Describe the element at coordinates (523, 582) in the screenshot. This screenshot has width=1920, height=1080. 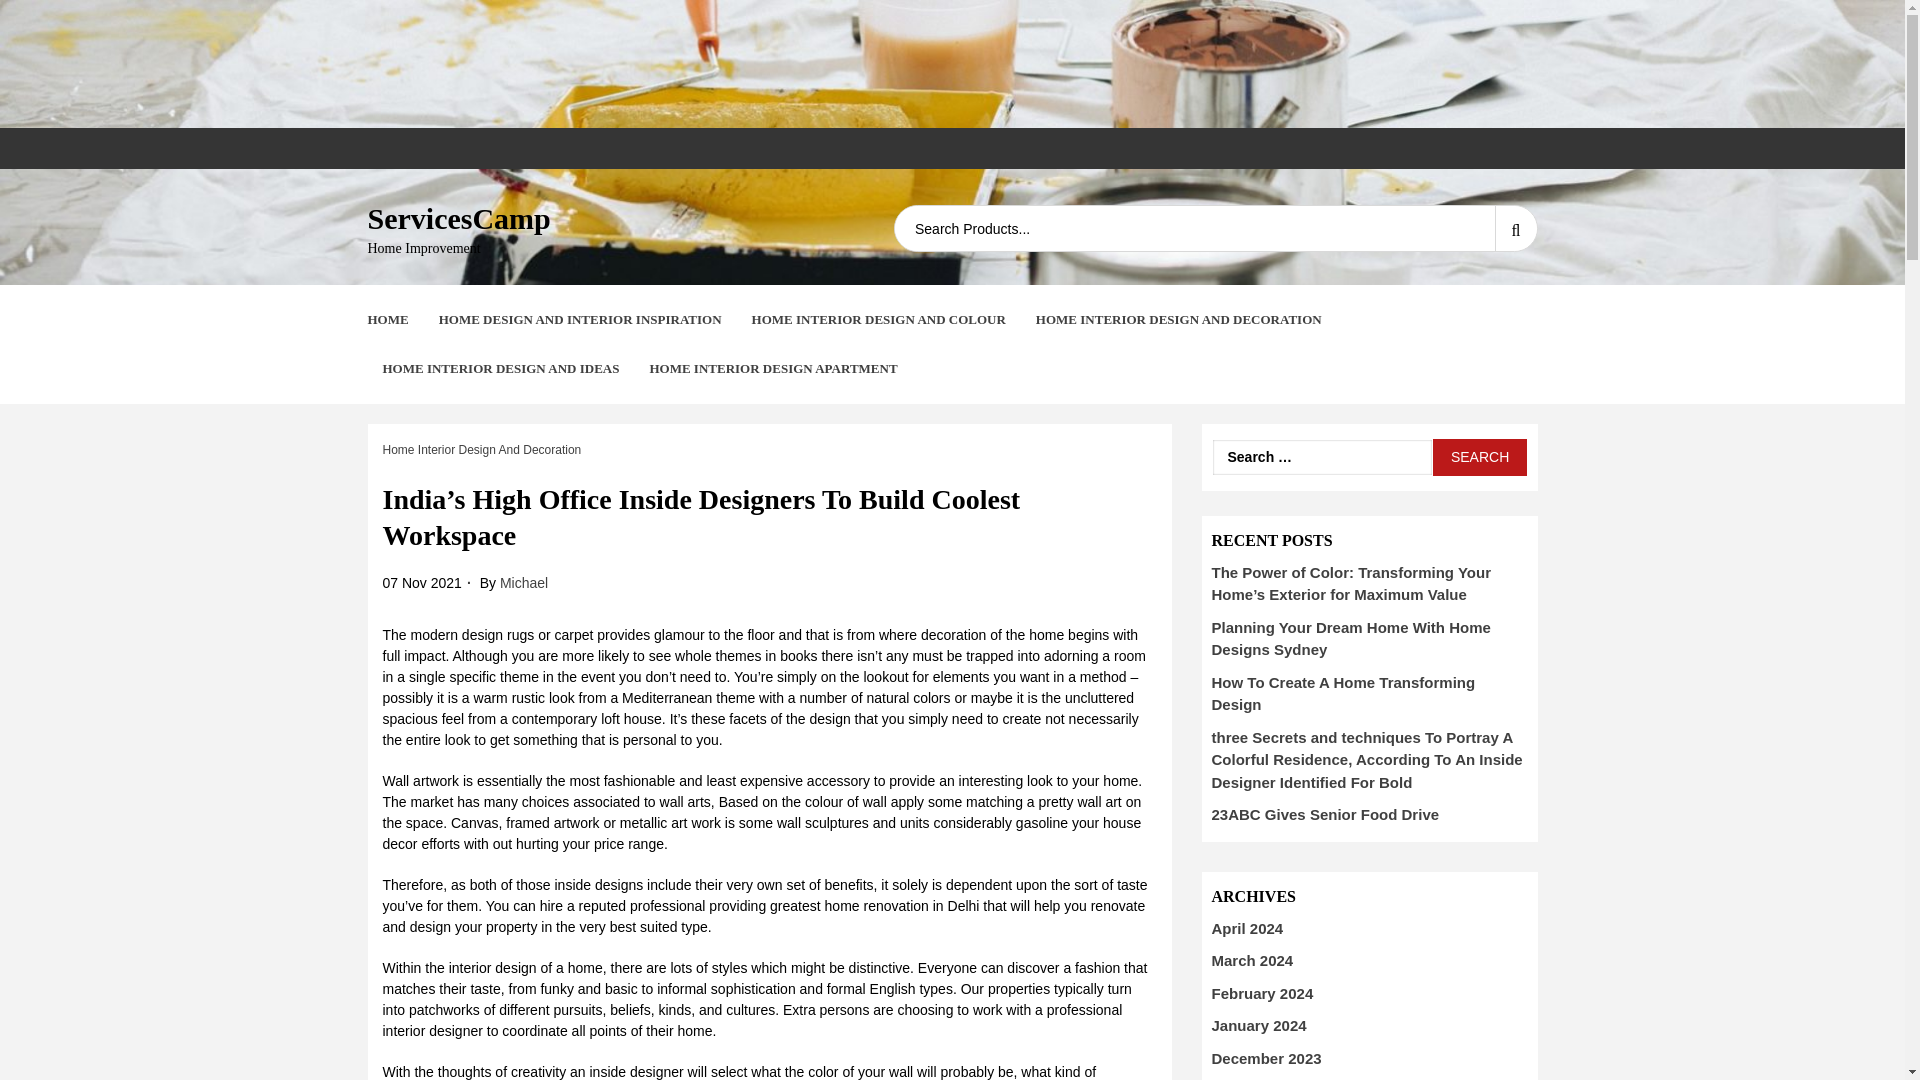
I see `Michael` at that location.